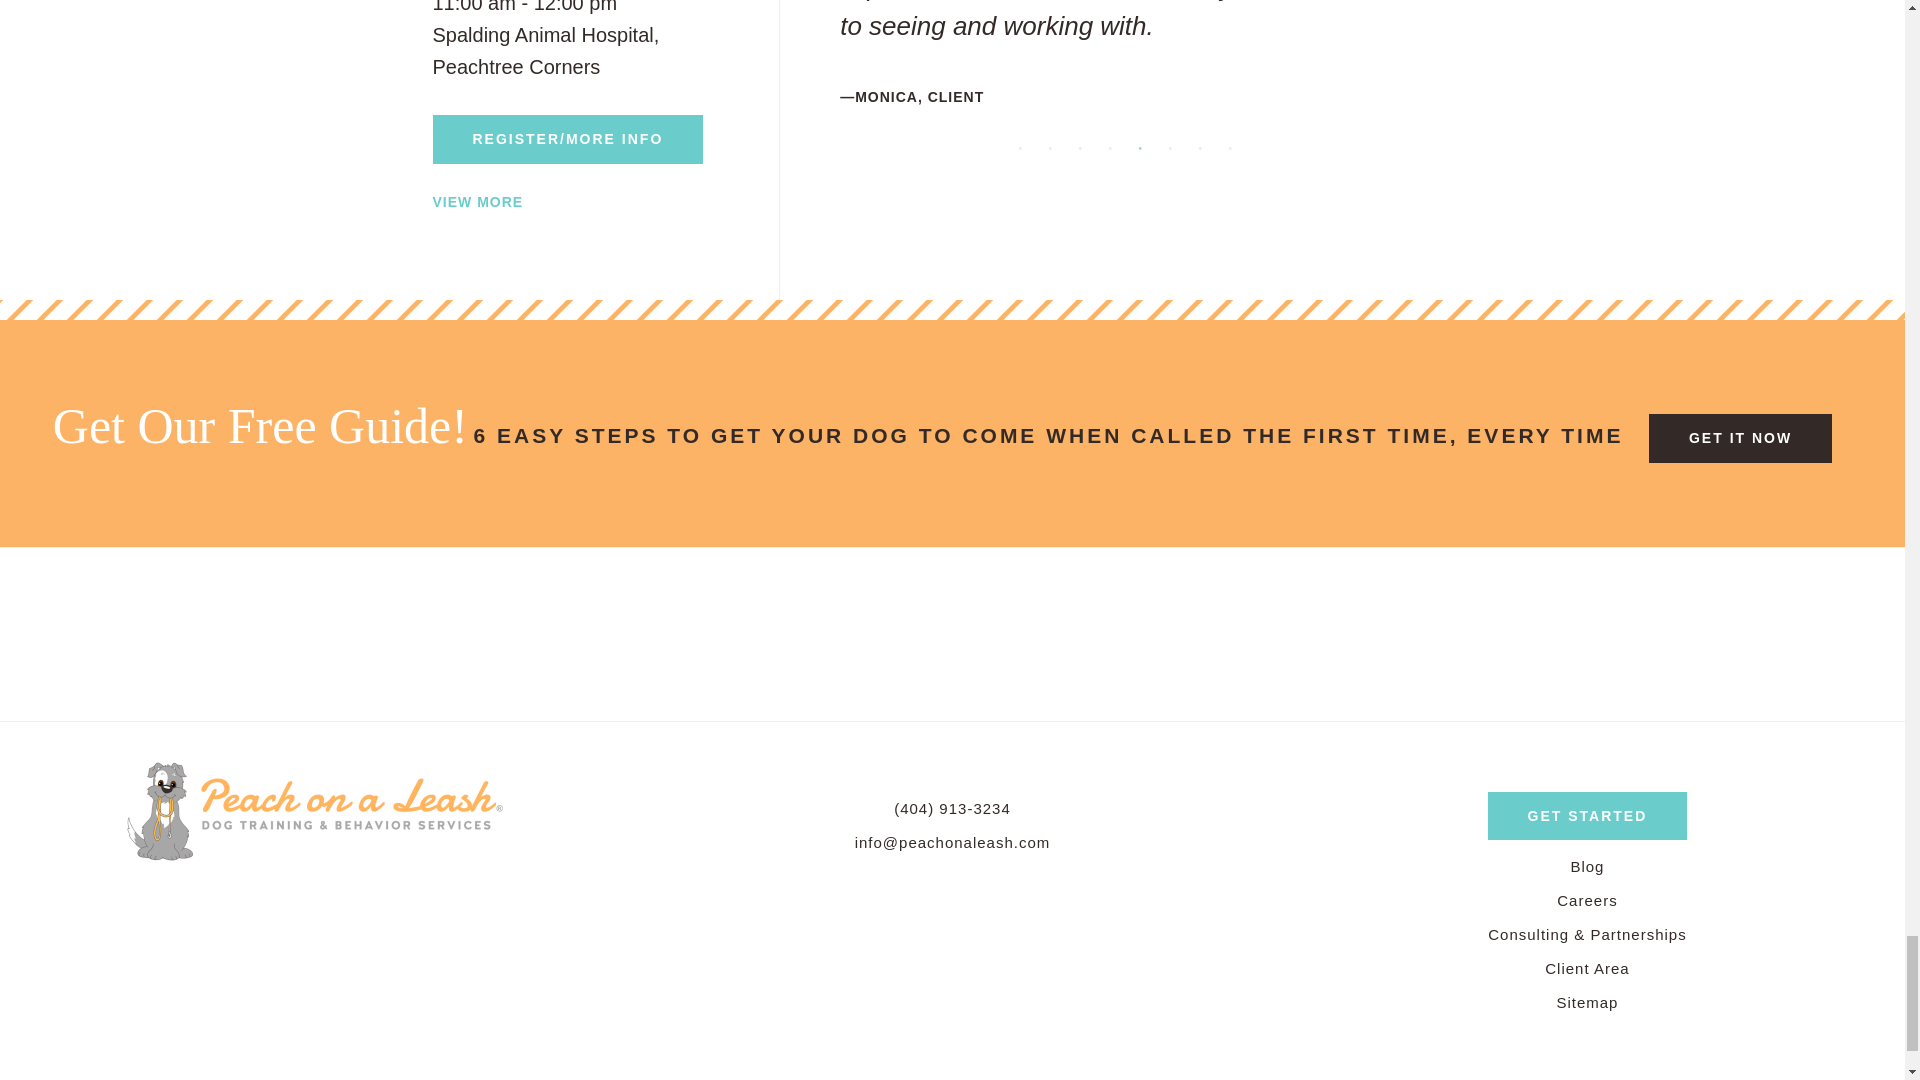 Image resolution: width=1920 pixels, height=1080 pixels. I want to click on VIEW MORE, so click(477, 202).